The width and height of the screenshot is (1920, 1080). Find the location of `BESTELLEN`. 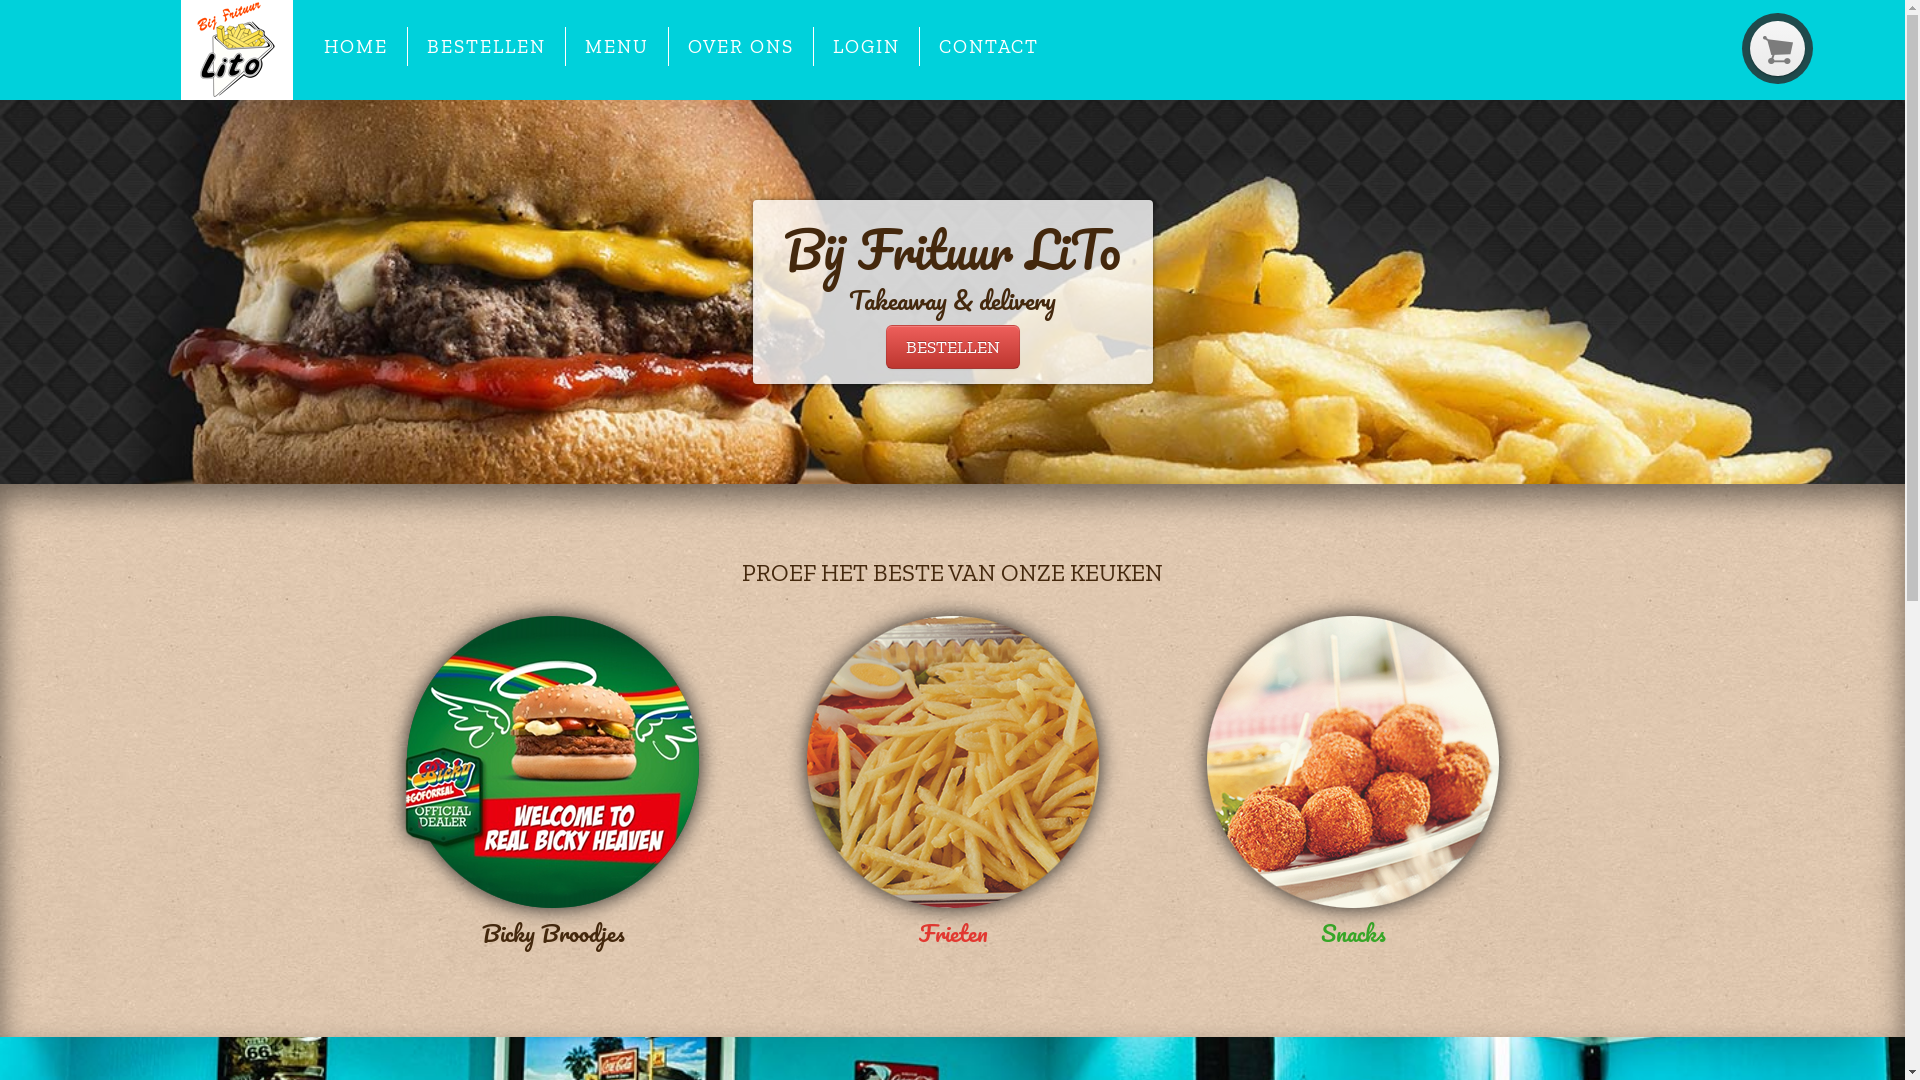

BESTELLEN is located at coordinates (486, 46).